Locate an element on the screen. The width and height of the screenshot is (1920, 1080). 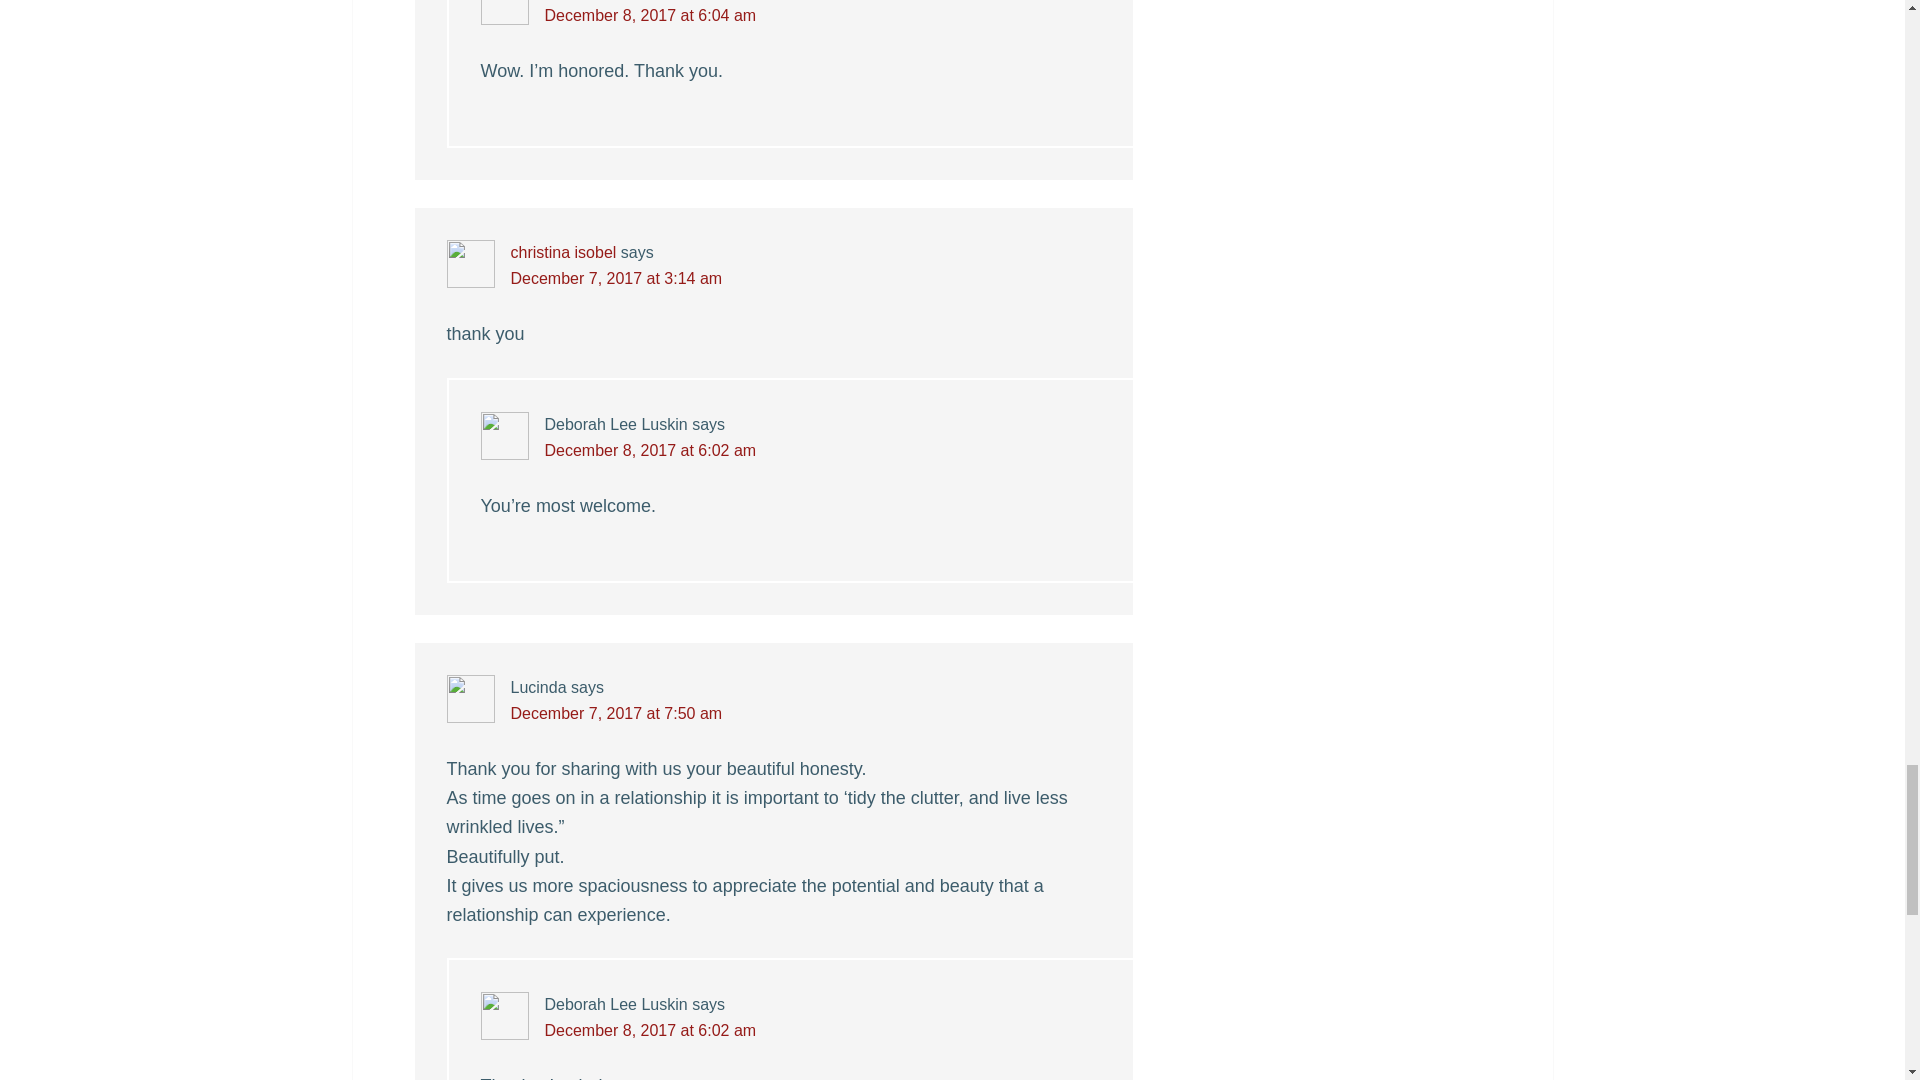
December 8, 2017 at 6:04 am is located at coordinates (650, 14).